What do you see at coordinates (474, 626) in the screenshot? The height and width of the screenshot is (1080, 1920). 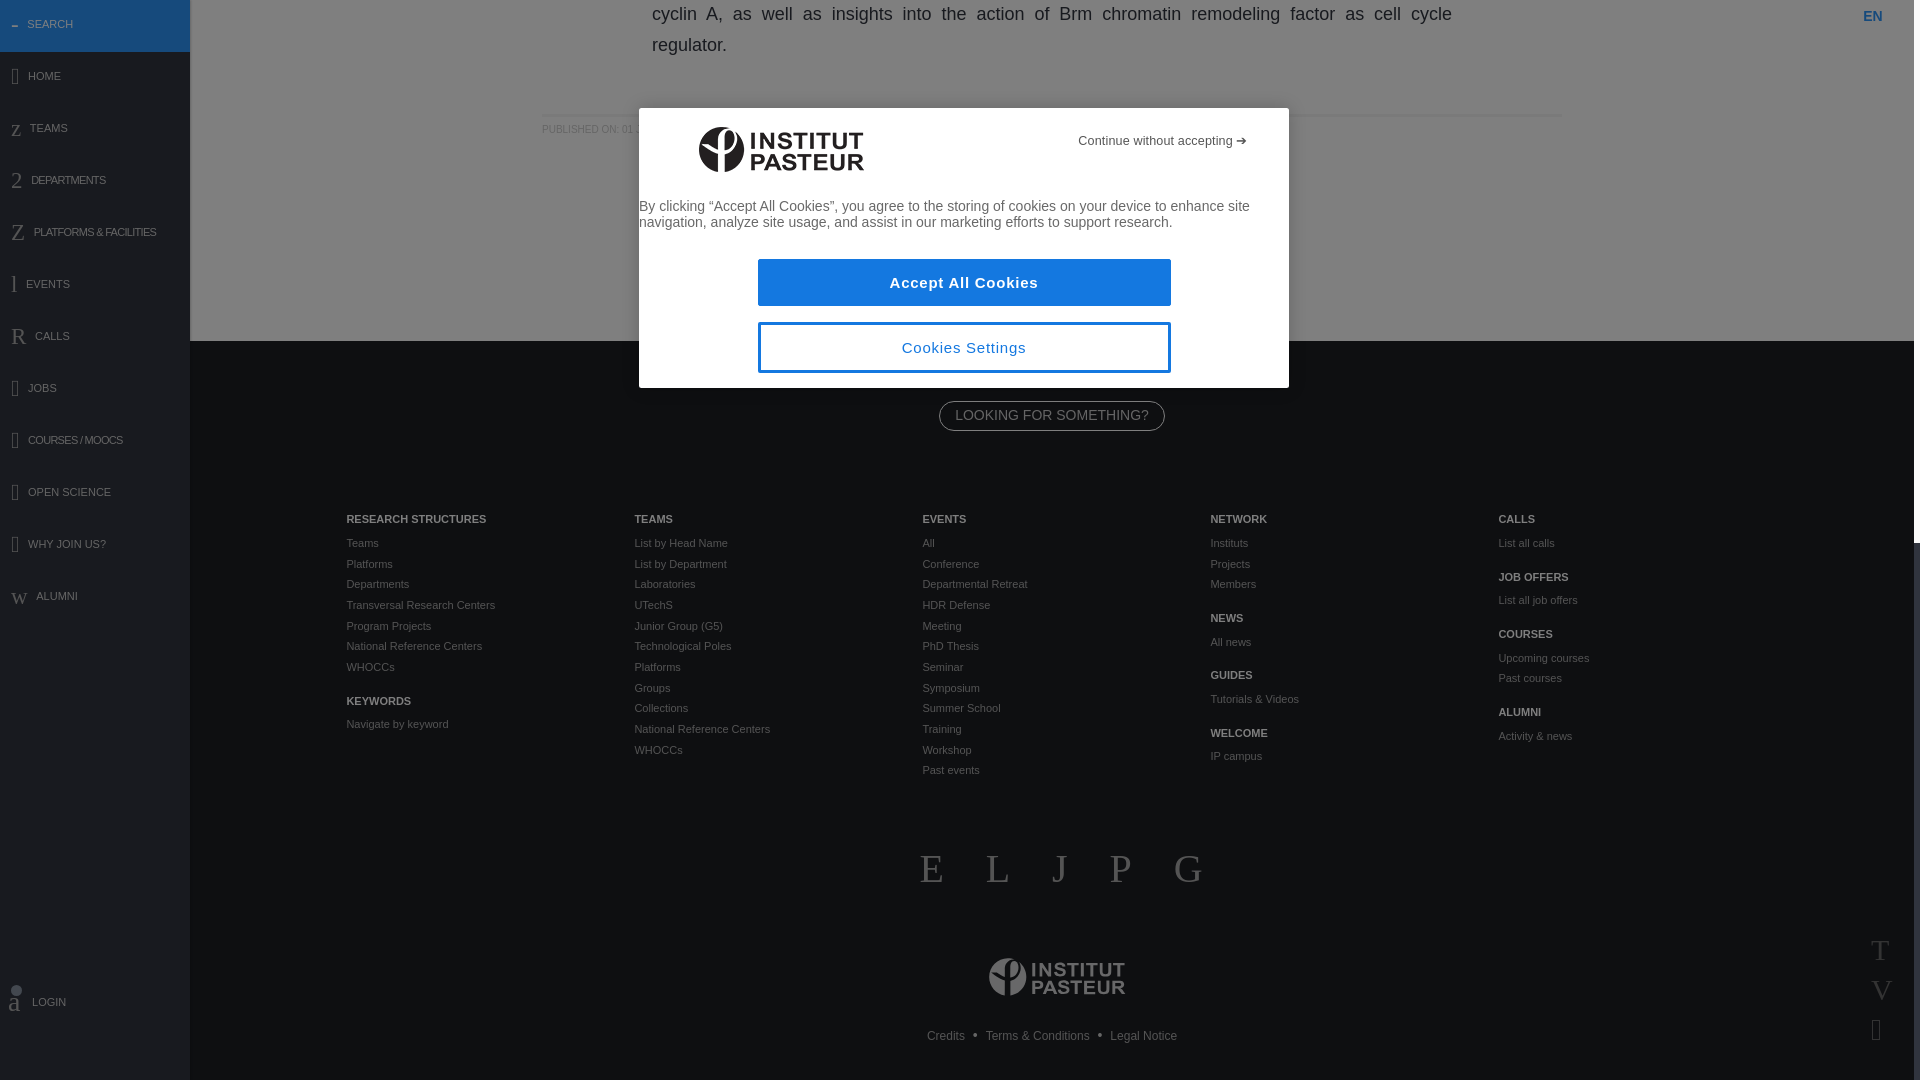 I see `Program Projects` at bounding box center [474, 626].